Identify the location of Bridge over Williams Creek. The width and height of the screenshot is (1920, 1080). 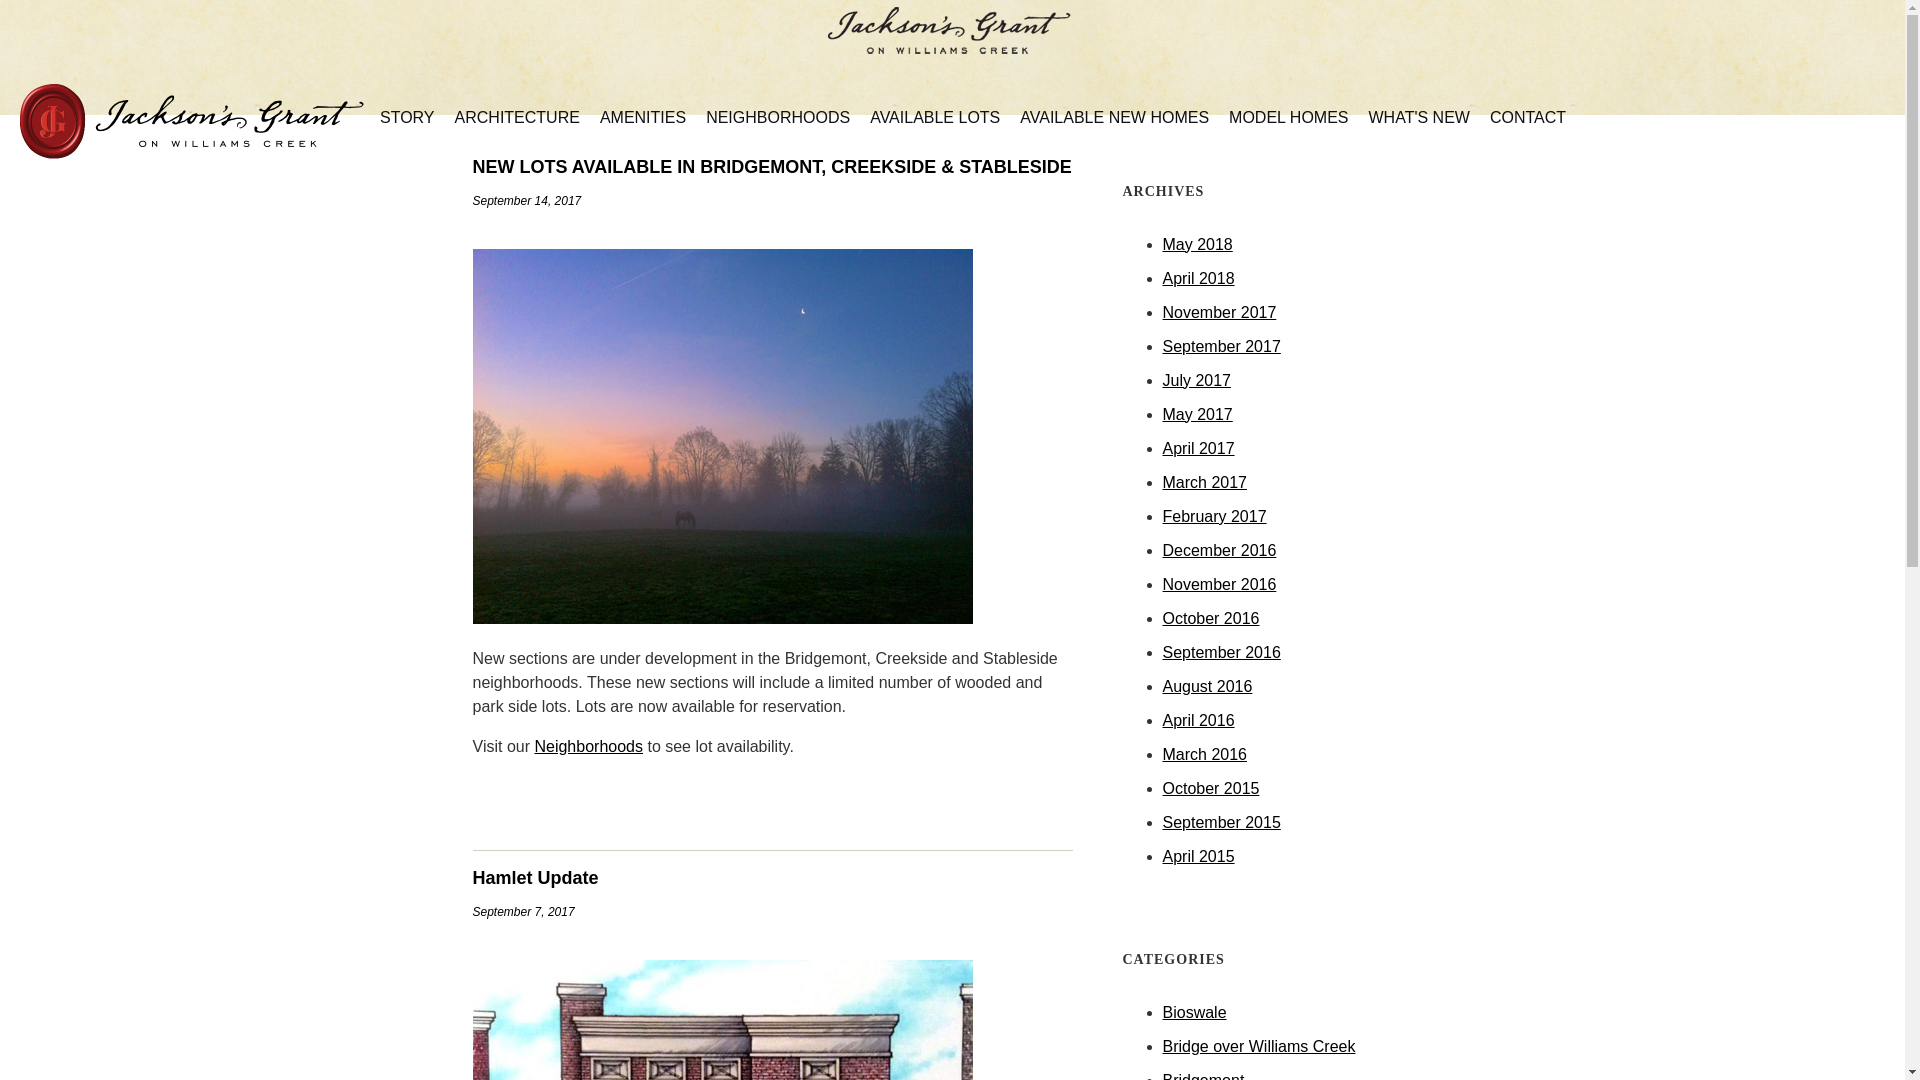
(1258, 1046).